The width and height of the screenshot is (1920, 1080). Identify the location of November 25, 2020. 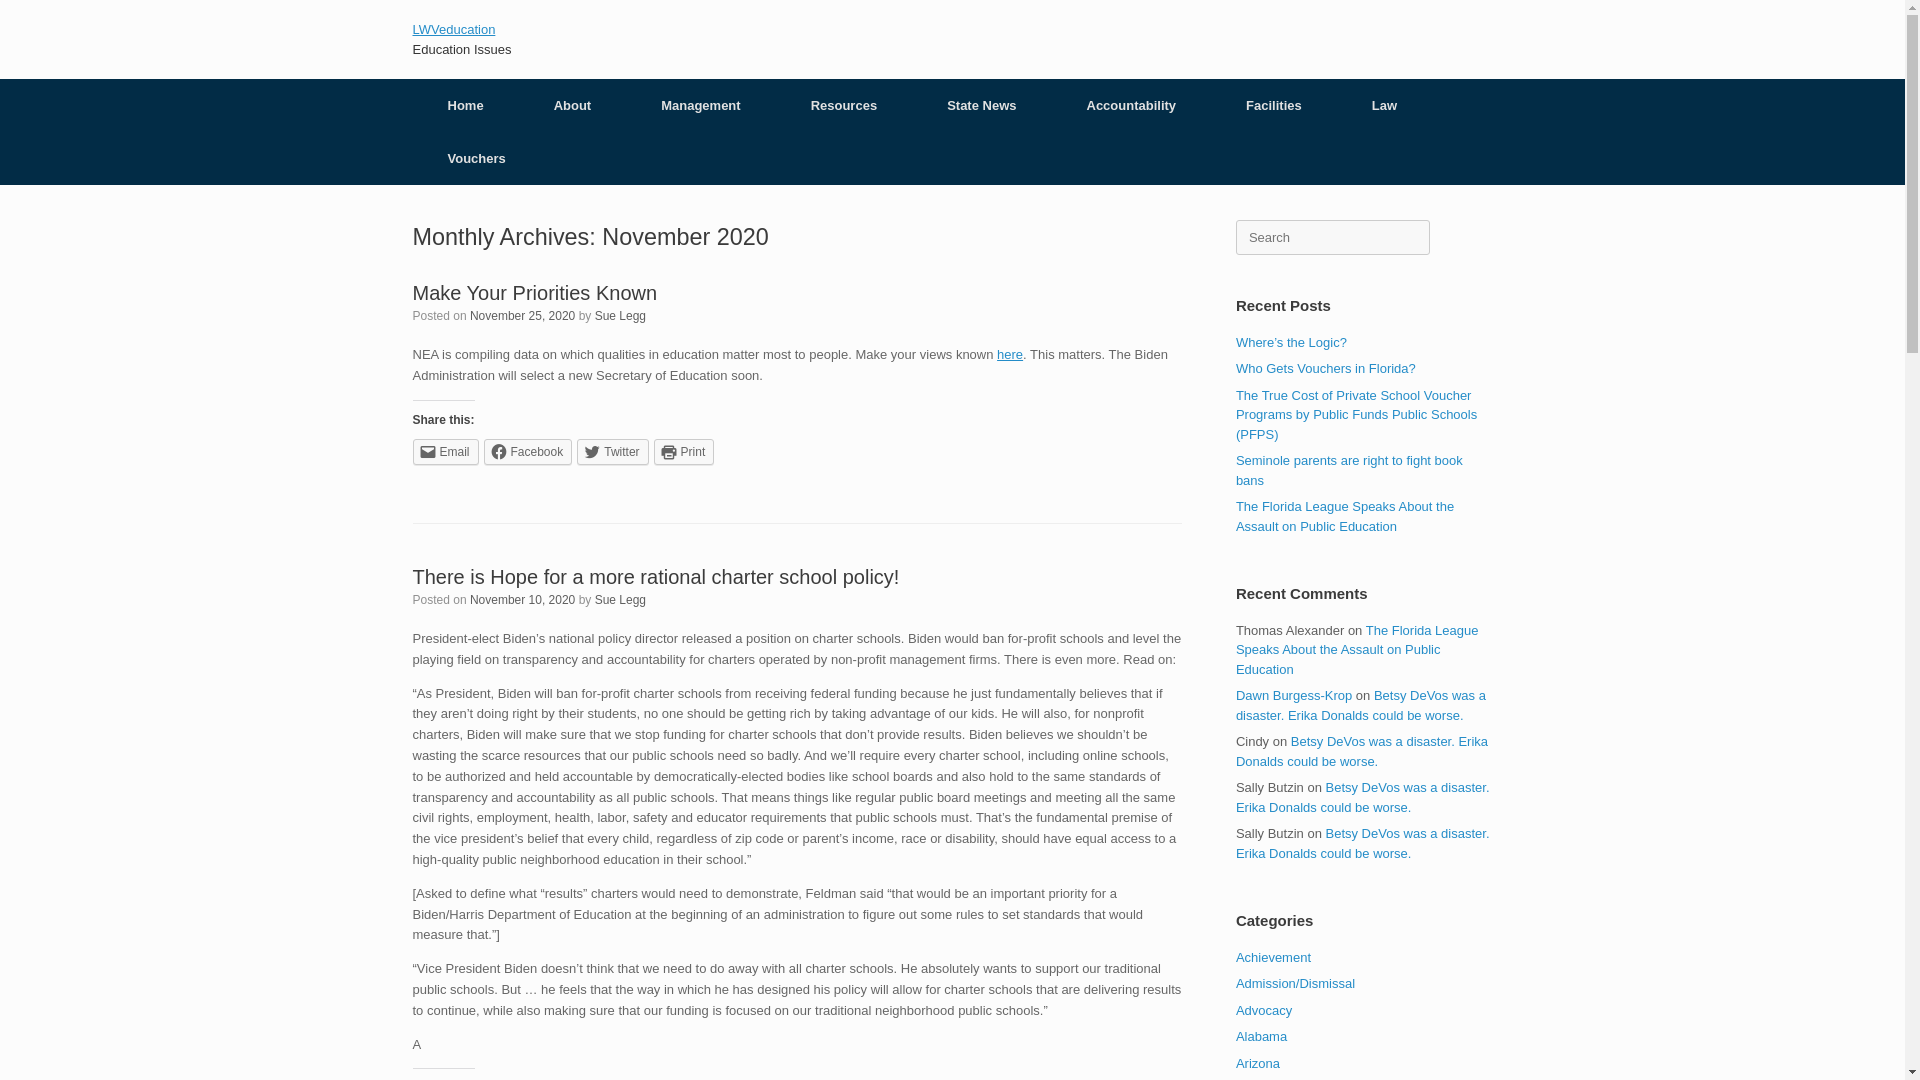
(522, 315).